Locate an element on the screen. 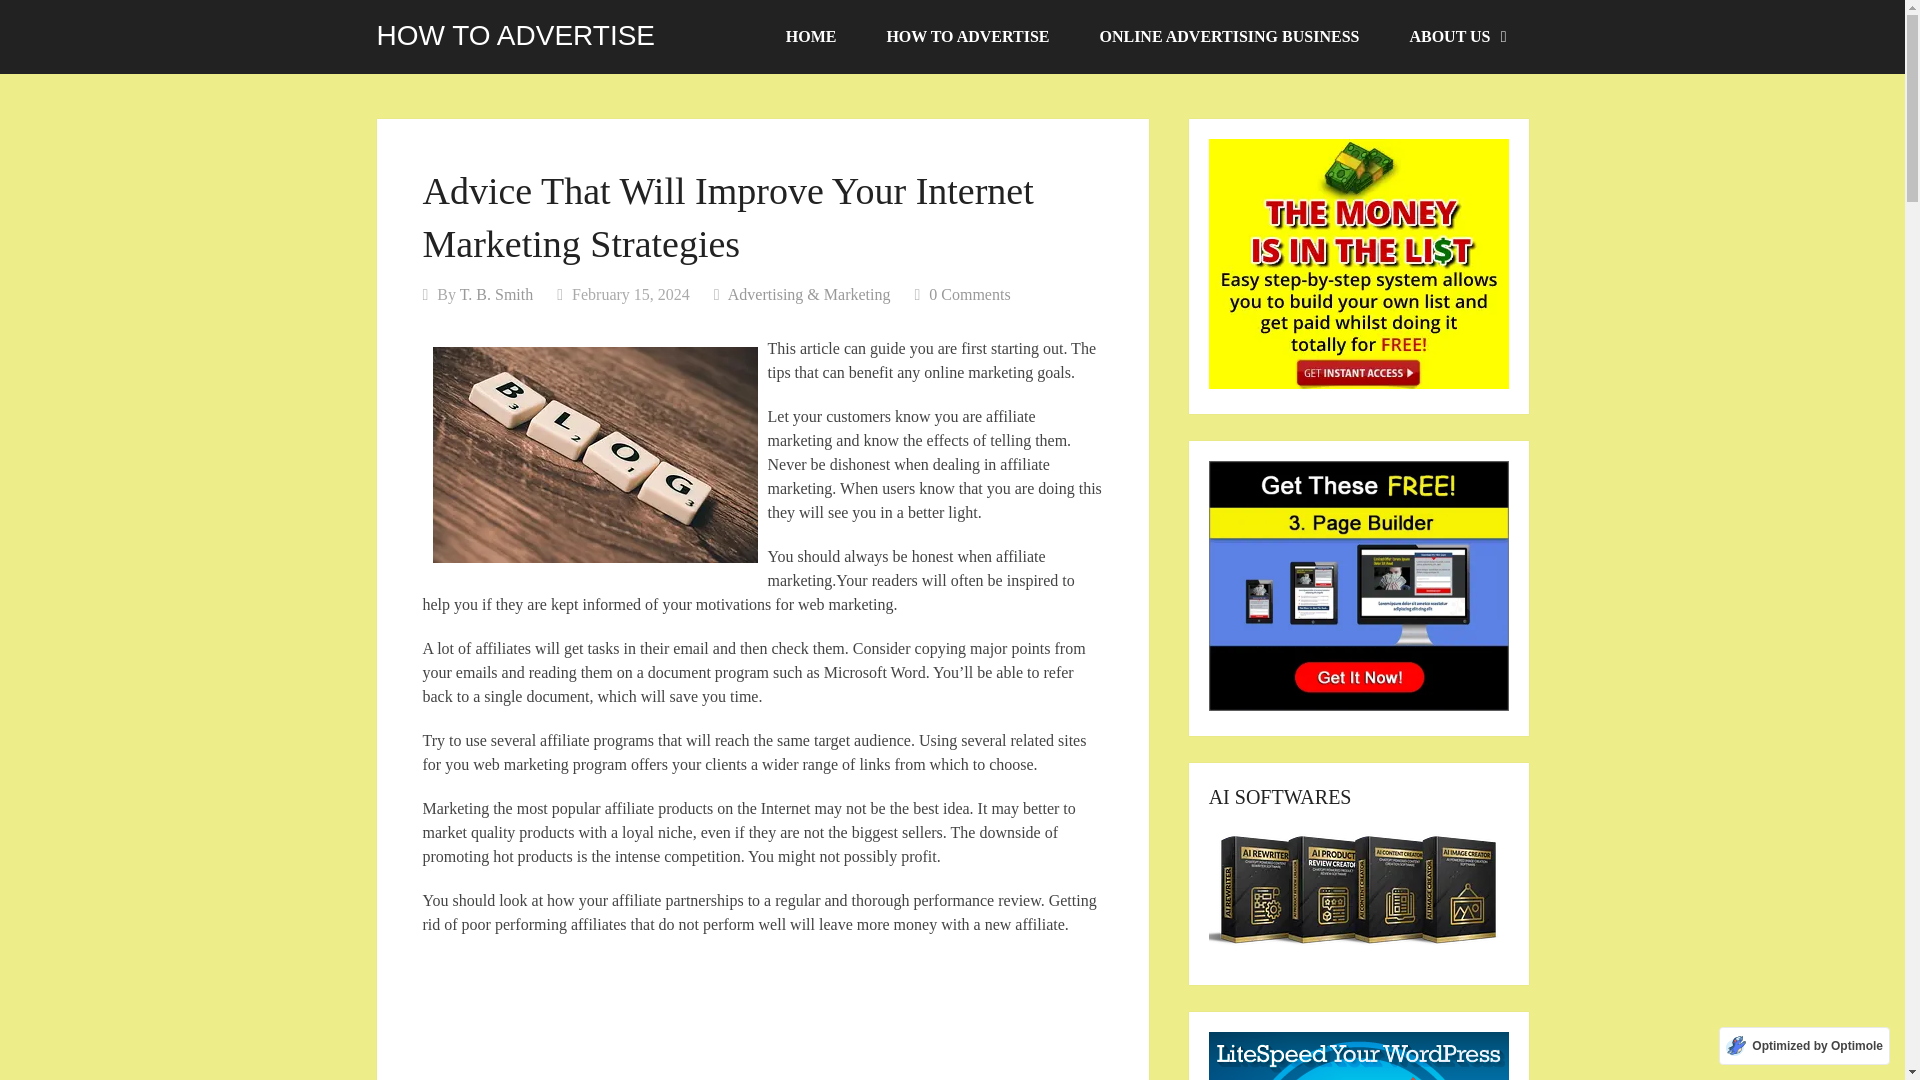 Image resolution: width=1920 pixels, height=1080 pixels. Advertisement is located at coordinates (762, 1018).